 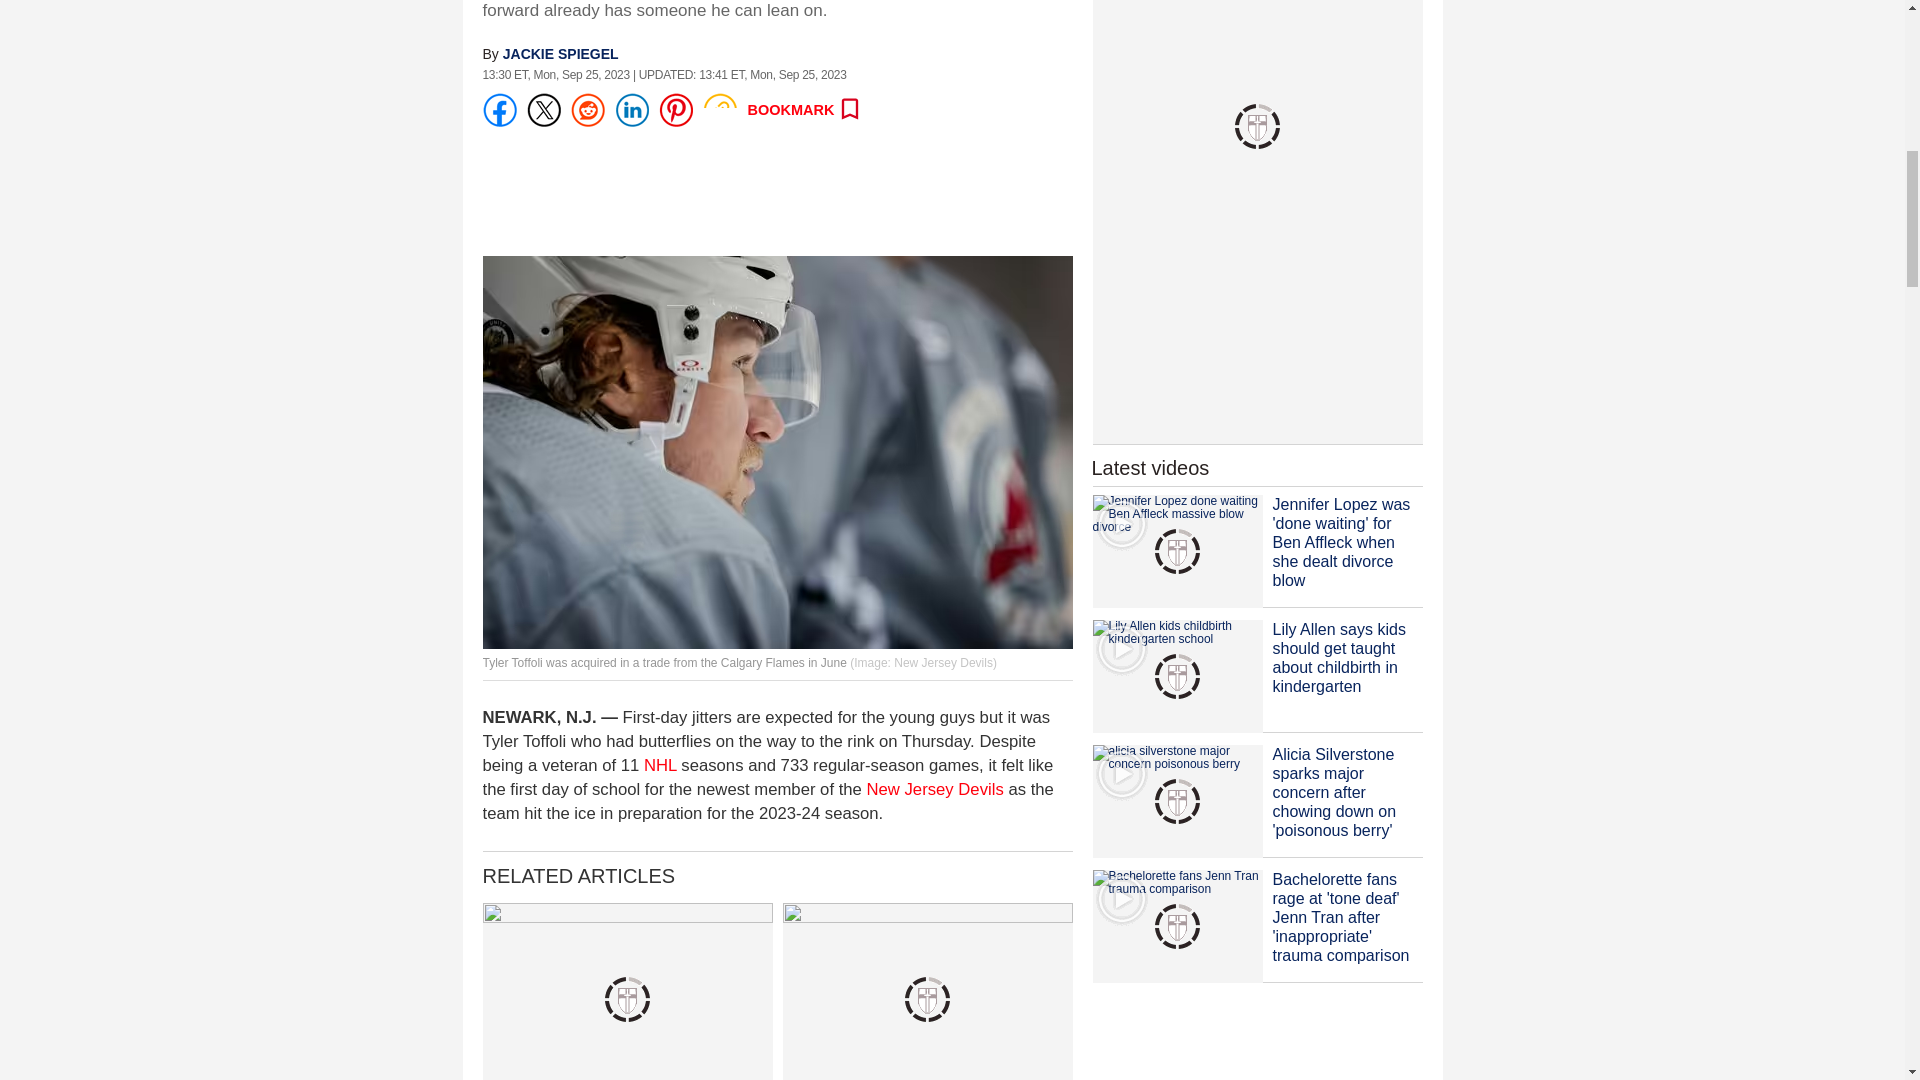 I want to click on Share on Facebook, so click(x=498, y=110).